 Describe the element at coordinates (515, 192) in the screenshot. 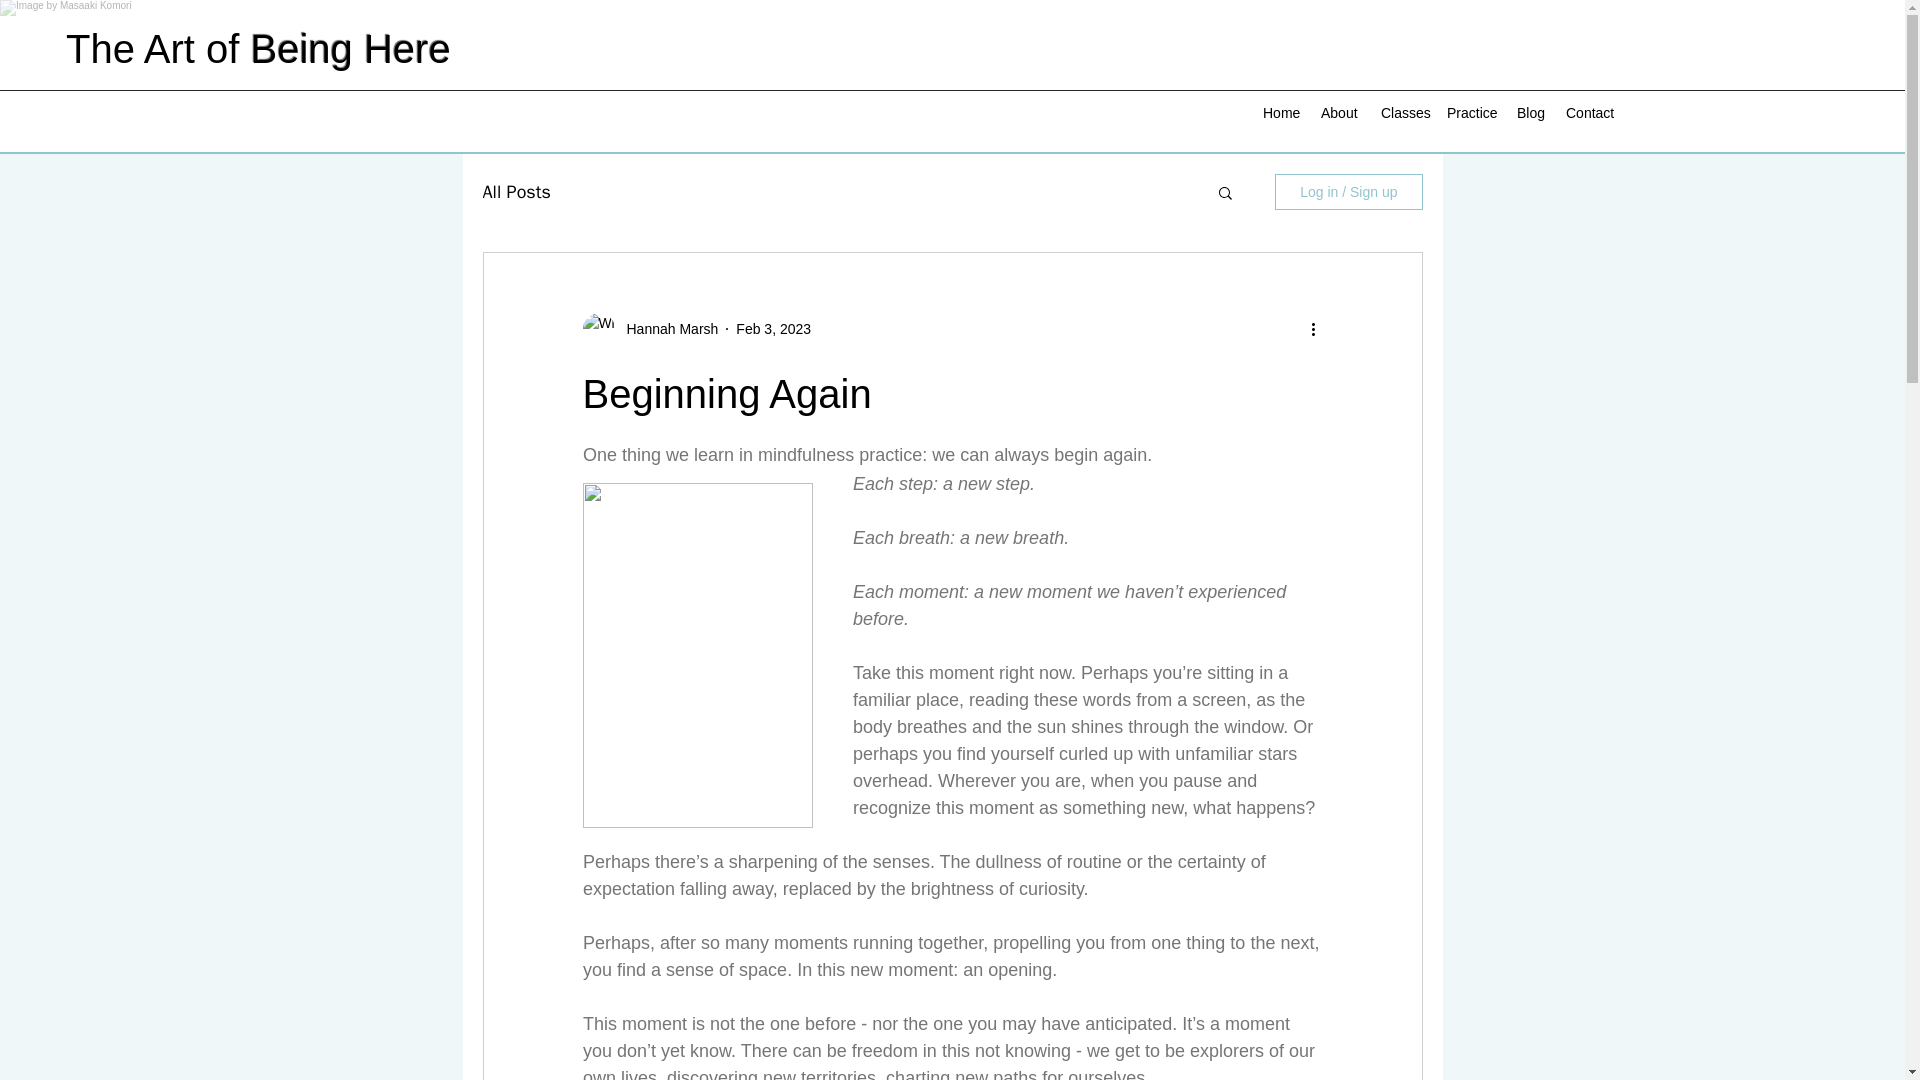

I see `All Posts` at that location.